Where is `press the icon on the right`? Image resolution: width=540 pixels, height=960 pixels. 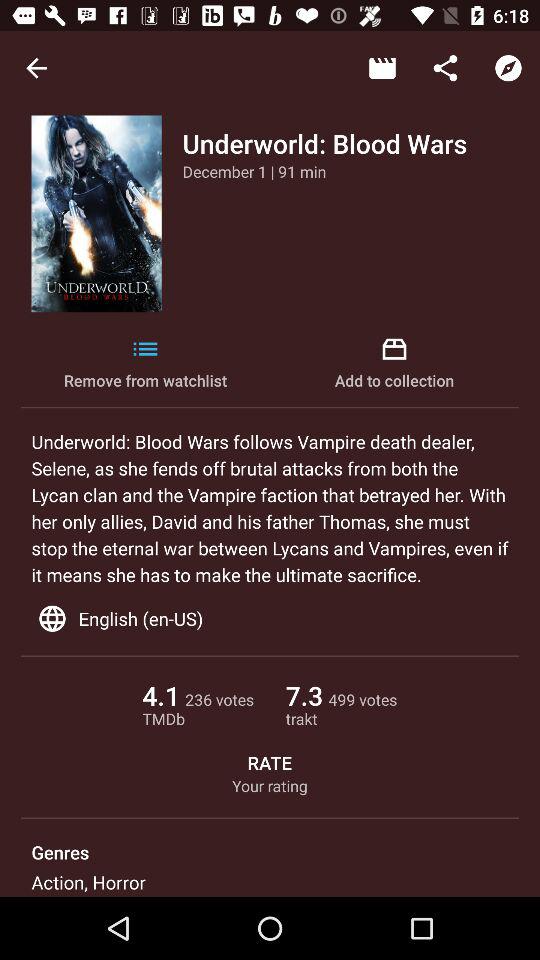
press the icon on the right is located at coordinates (394, 364).